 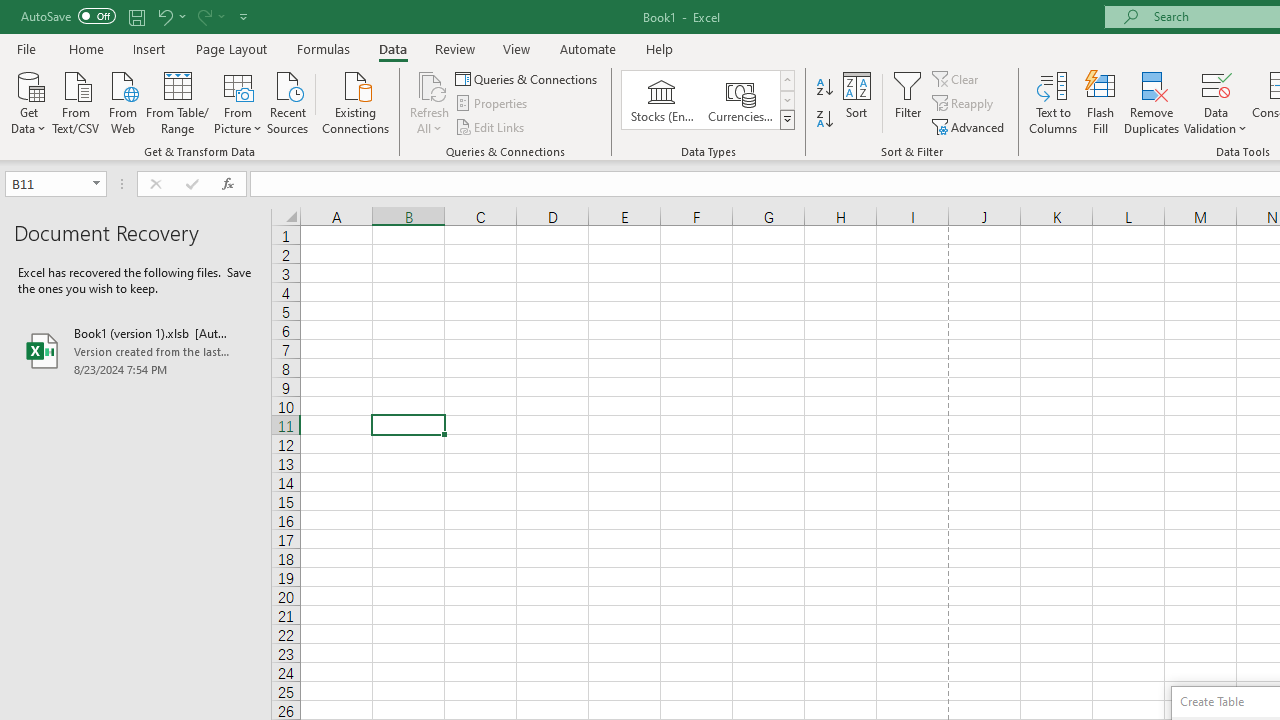 I want to click on Existing Connections, so click(x=356, y=101).